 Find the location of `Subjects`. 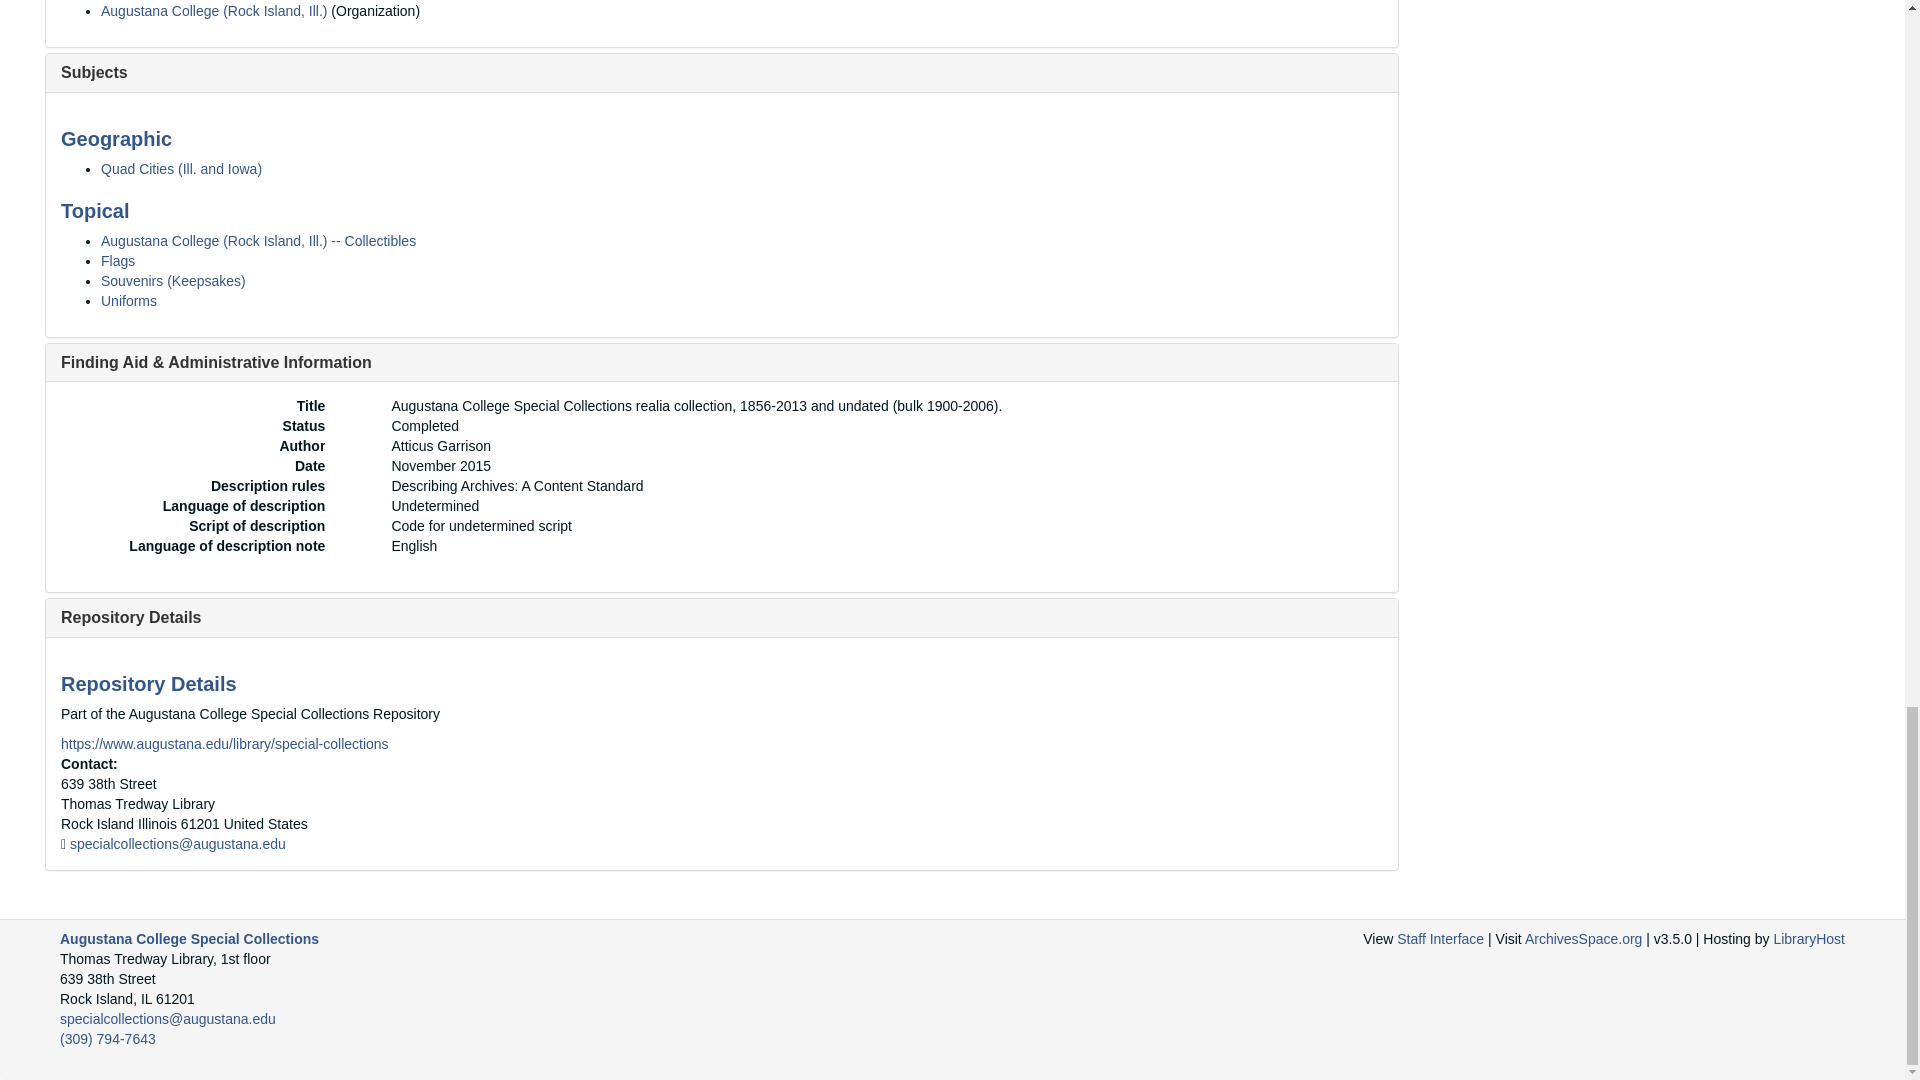

Subjects is located at coordinates (94, 72).